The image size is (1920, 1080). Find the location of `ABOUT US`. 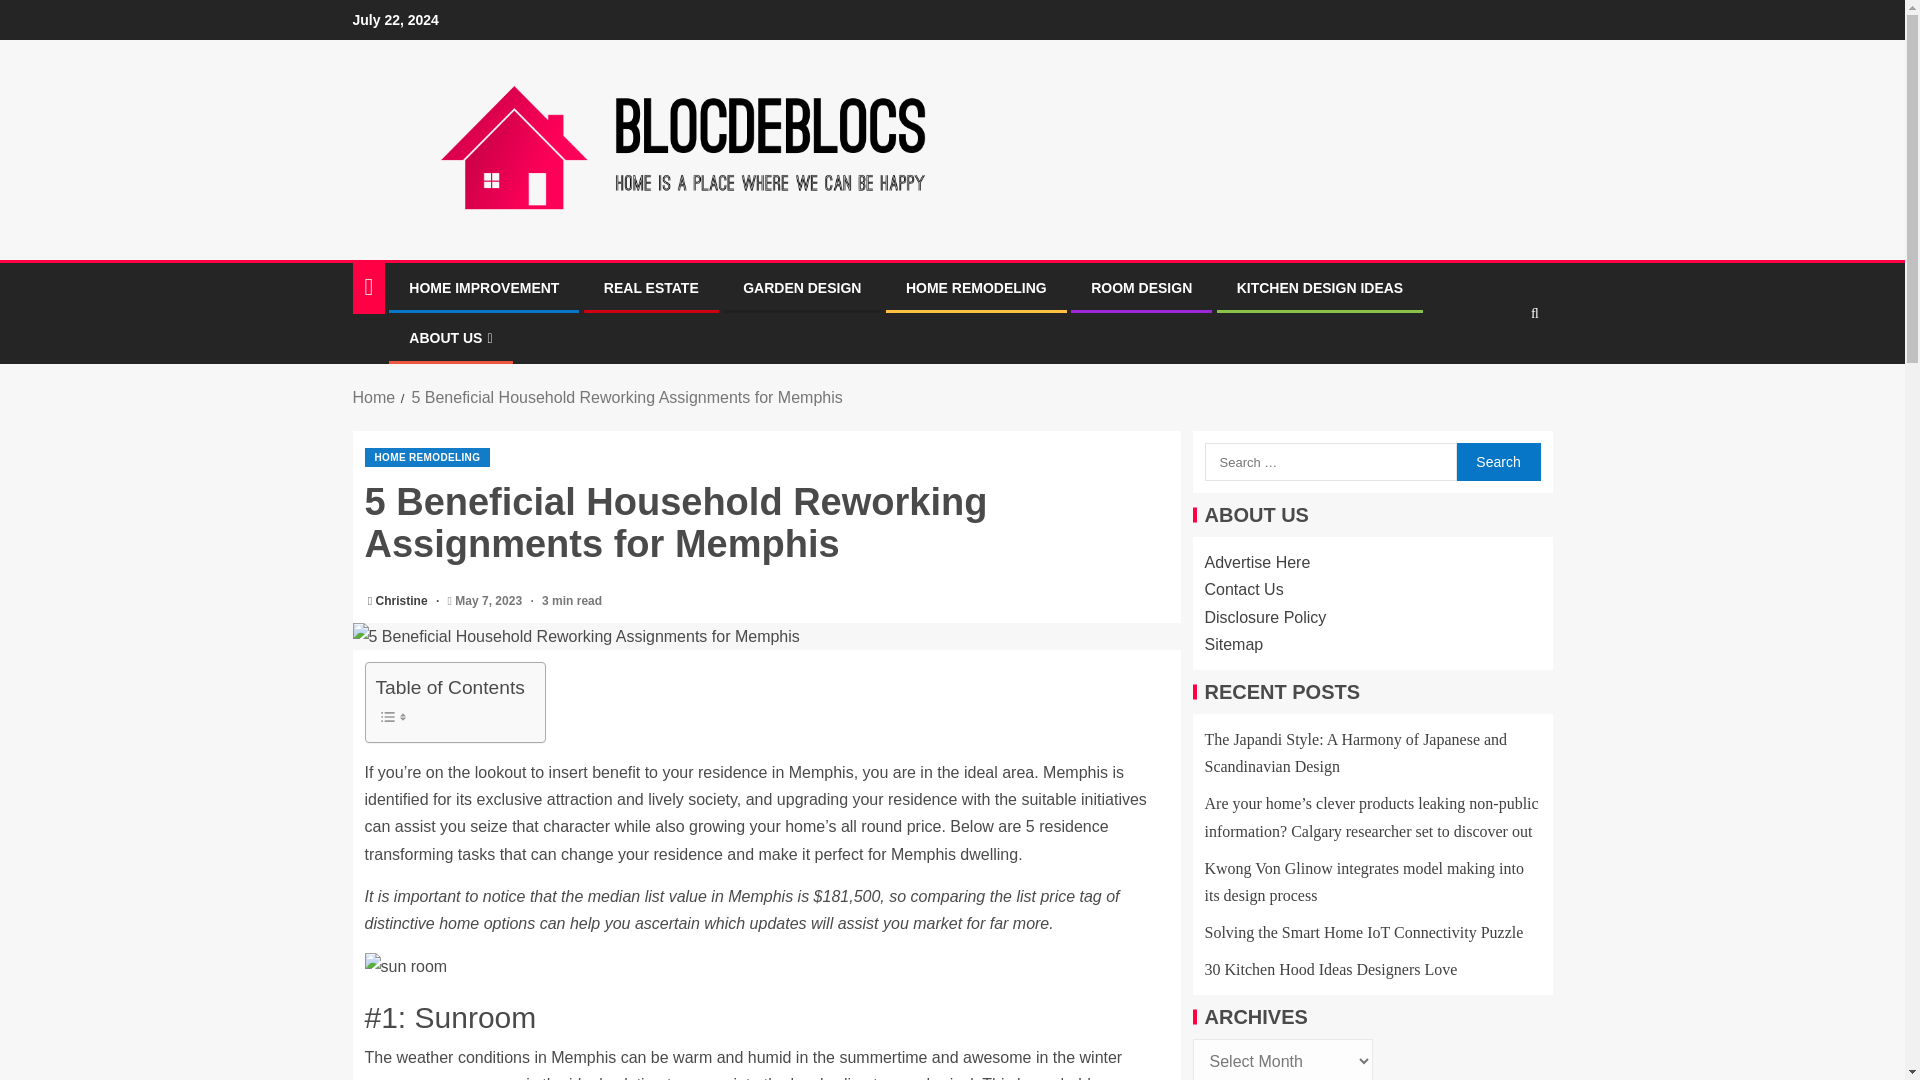

ABOUT US is located at coordinates (450, 338).